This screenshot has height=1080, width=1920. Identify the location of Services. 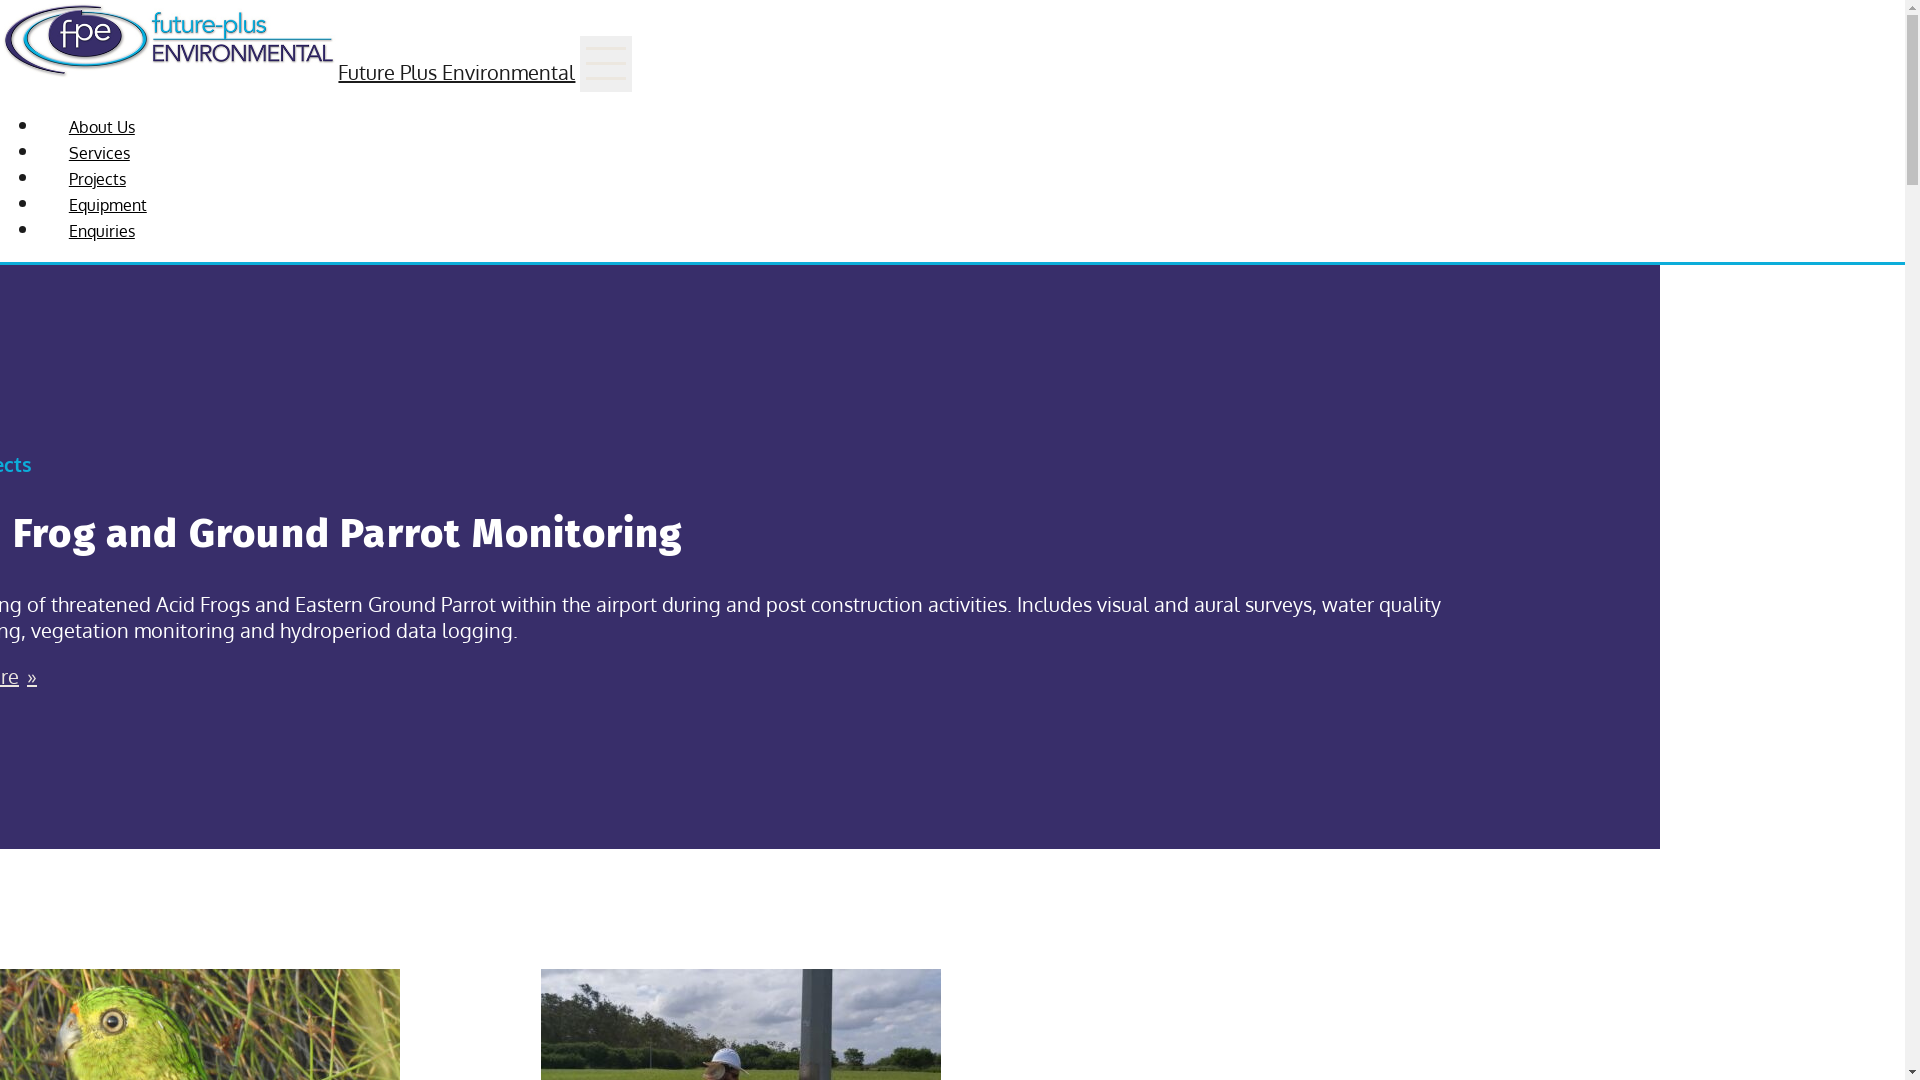
(100, 153).